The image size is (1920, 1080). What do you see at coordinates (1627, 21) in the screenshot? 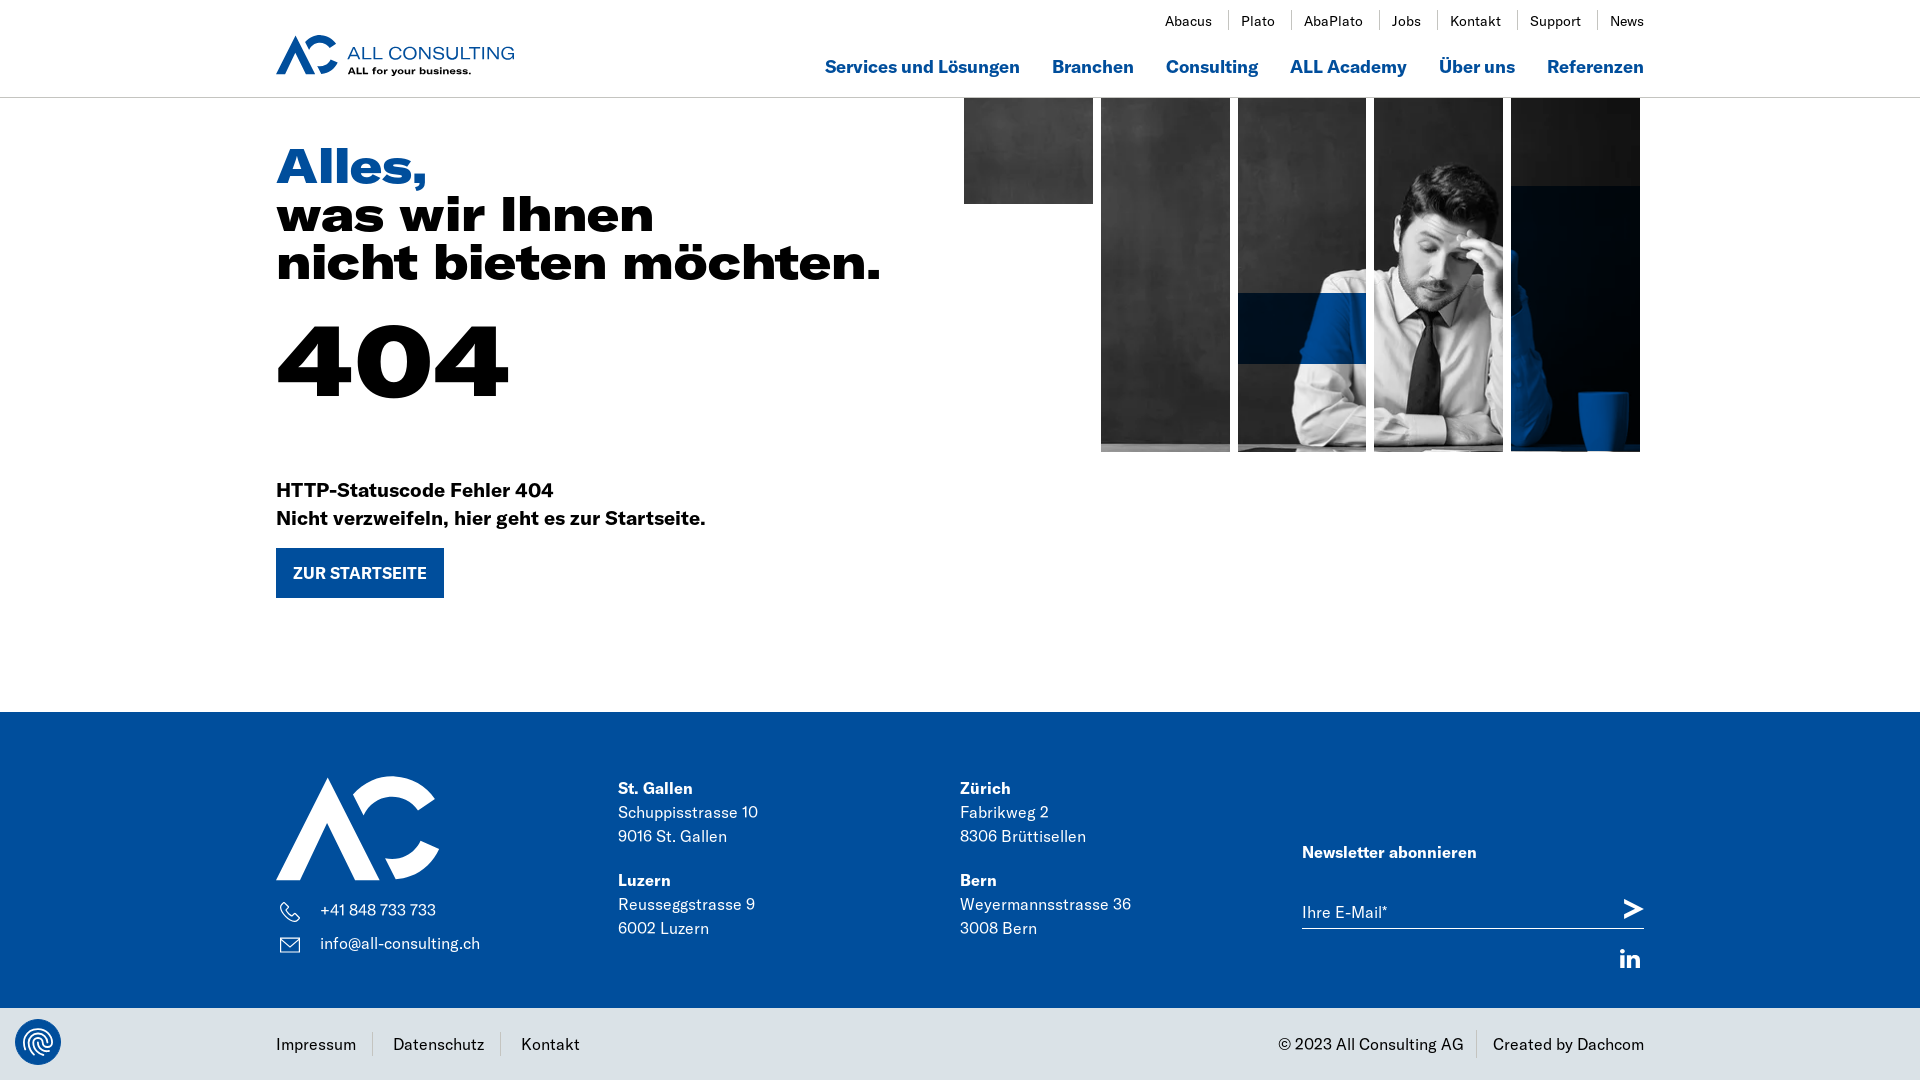
I see `News` at bounding box center [1627, 21].